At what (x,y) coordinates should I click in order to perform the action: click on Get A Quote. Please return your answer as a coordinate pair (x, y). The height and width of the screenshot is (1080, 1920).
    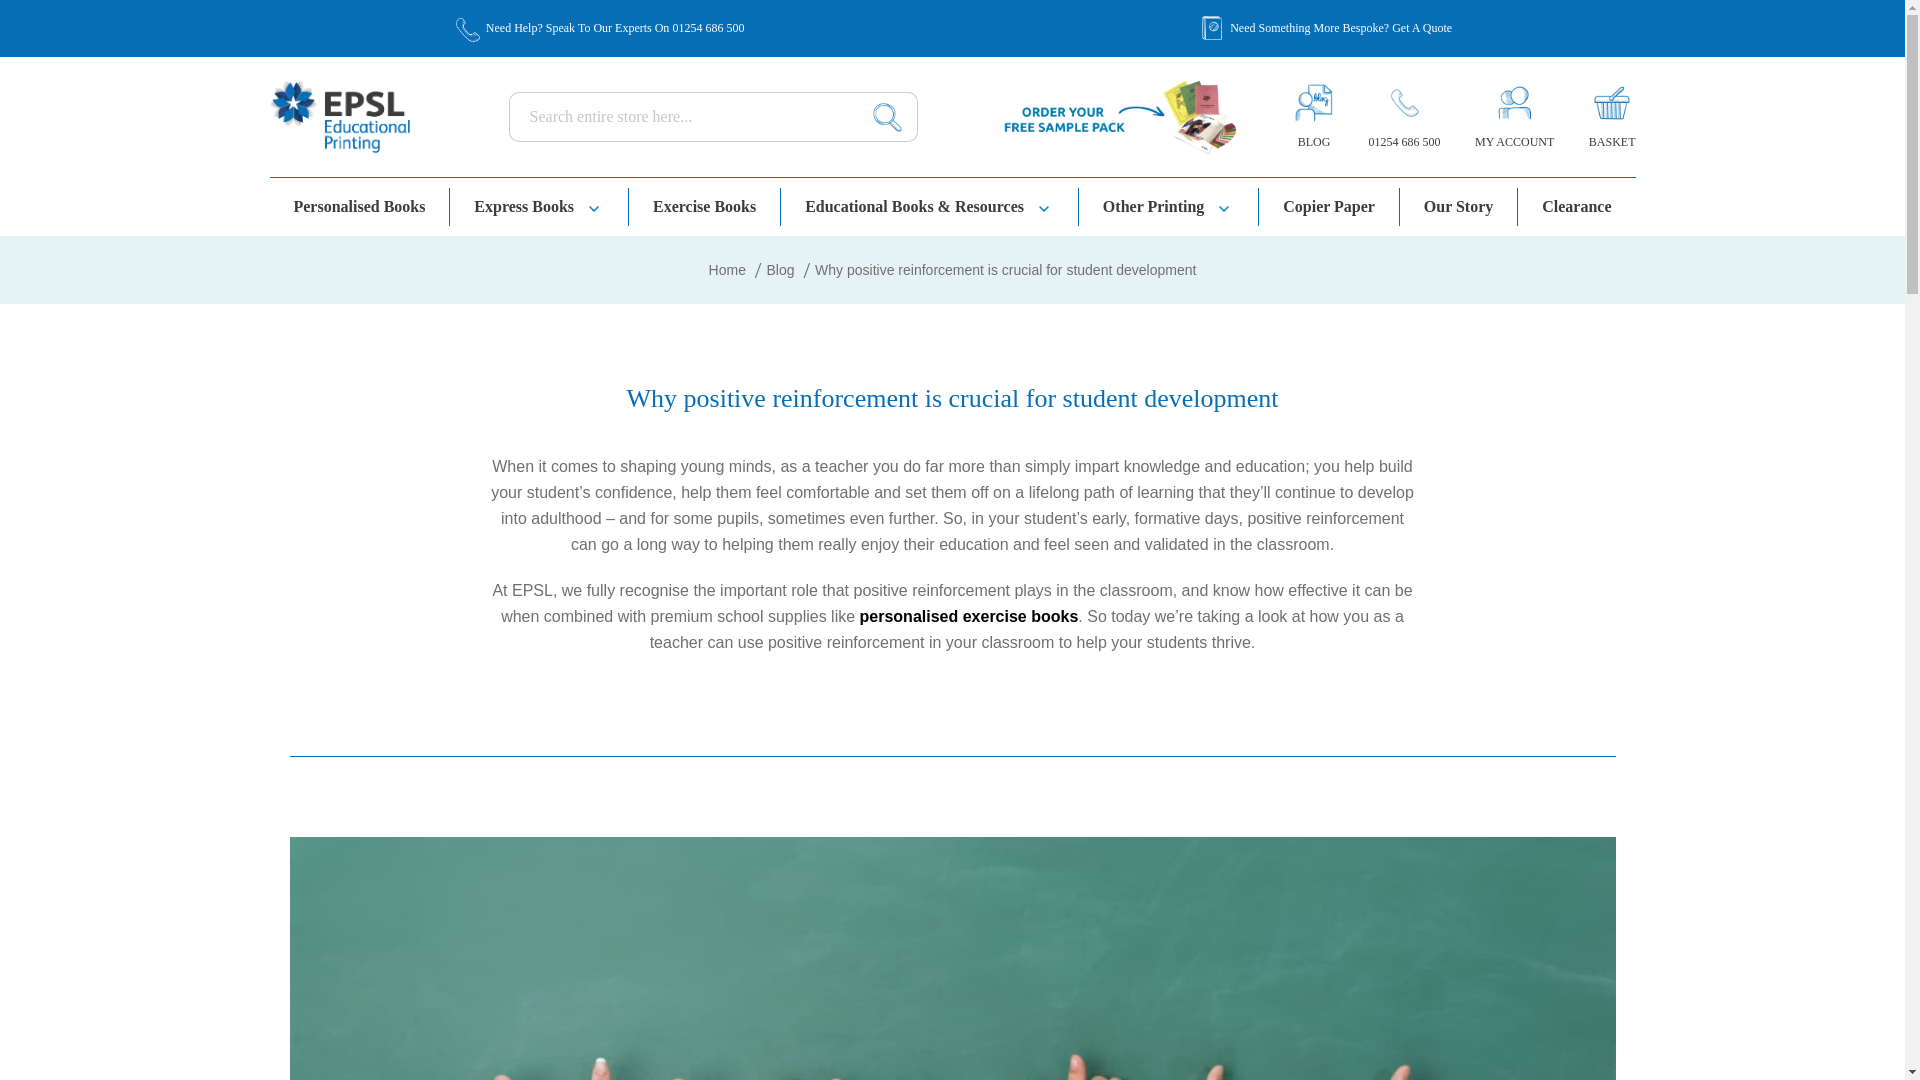
    Looking at the image, I should click on (1422, 28).